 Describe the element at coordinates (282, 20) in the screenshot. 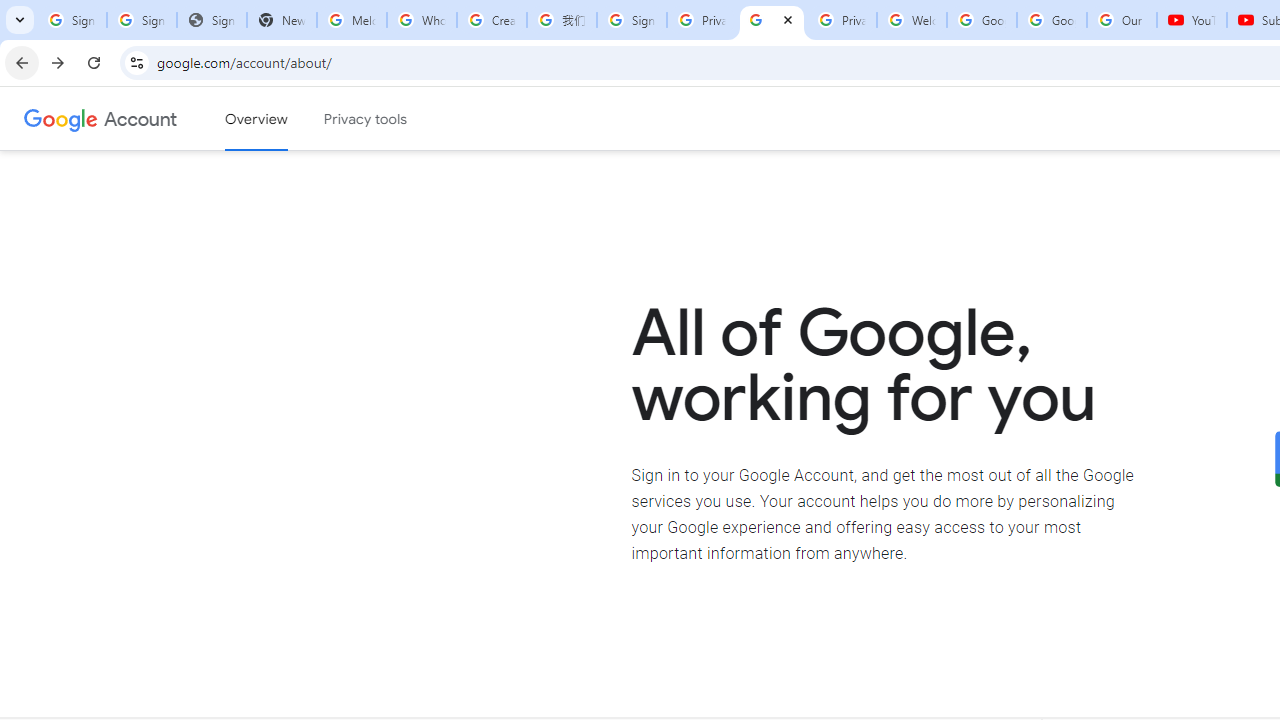

I see `New Tab` at that location.